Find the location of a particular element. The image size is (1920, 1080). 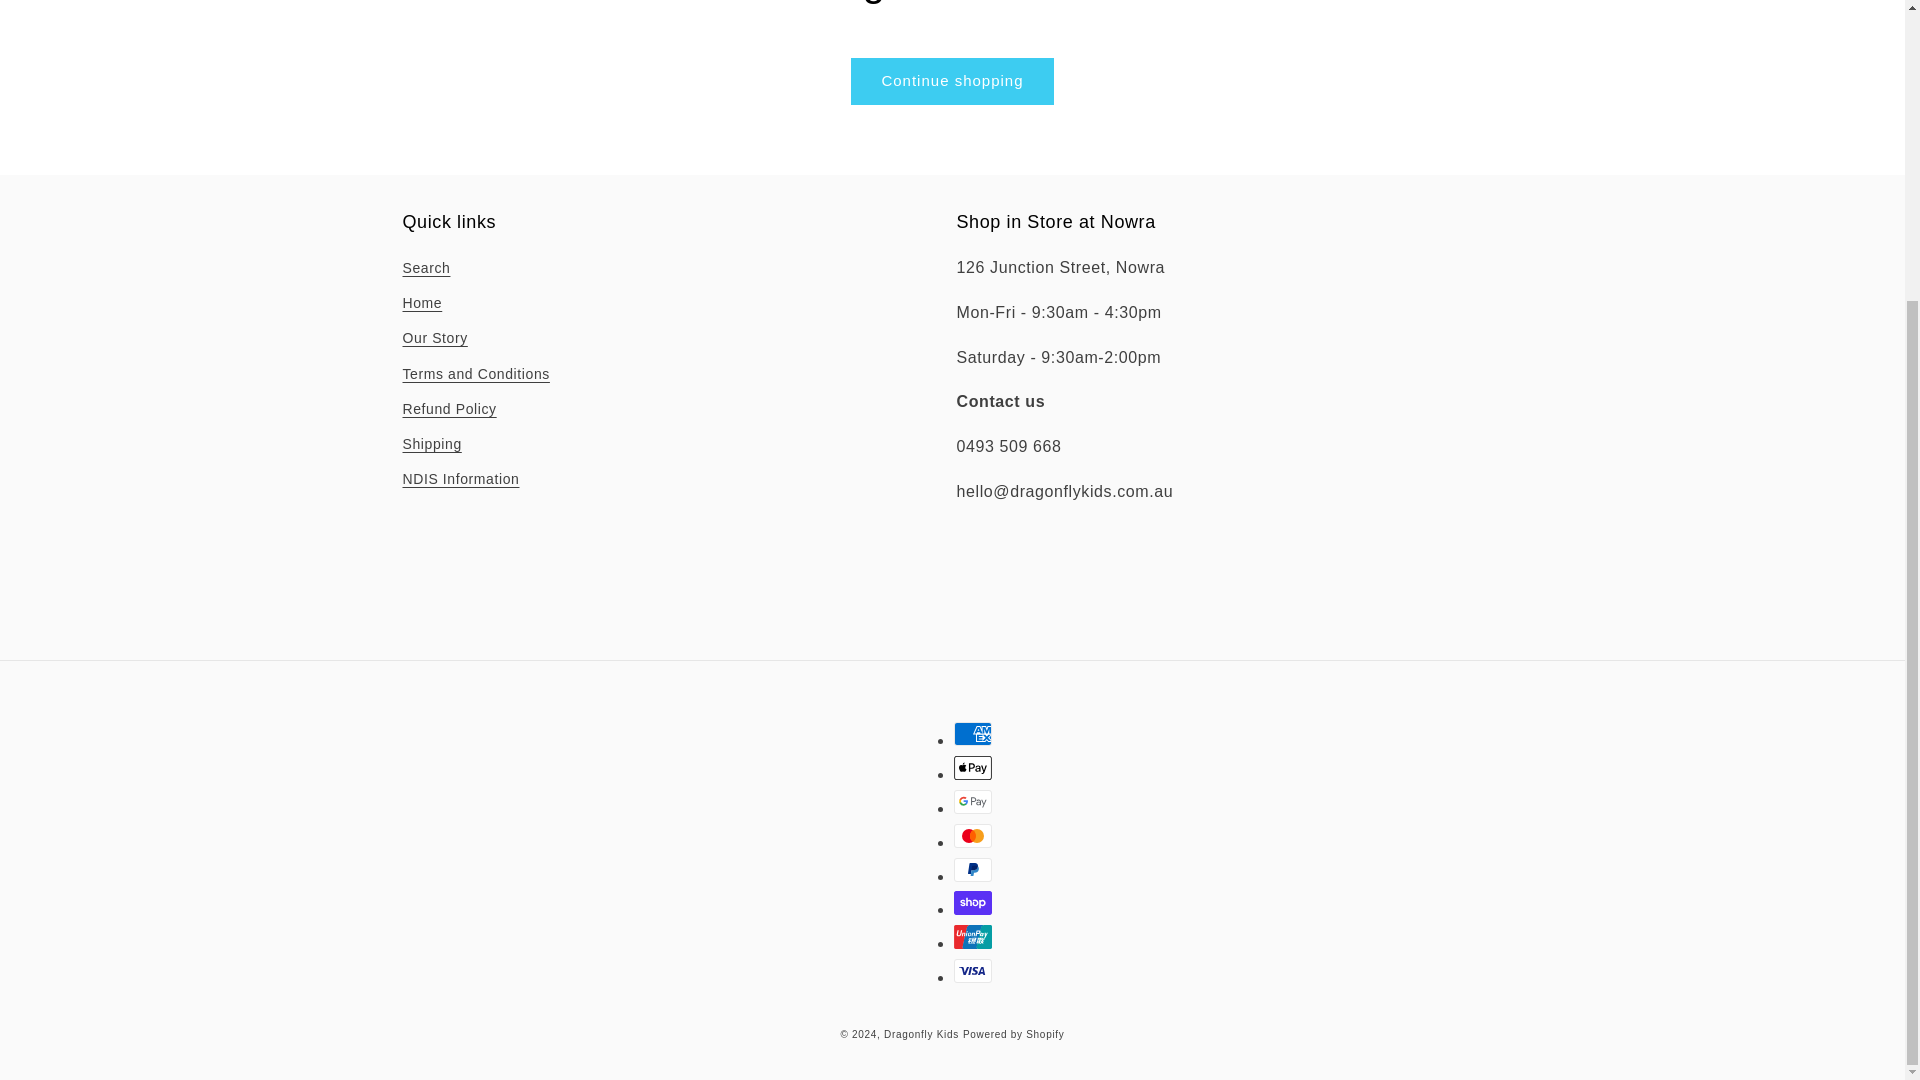

Union Pay is located at coordinates (973, 936).